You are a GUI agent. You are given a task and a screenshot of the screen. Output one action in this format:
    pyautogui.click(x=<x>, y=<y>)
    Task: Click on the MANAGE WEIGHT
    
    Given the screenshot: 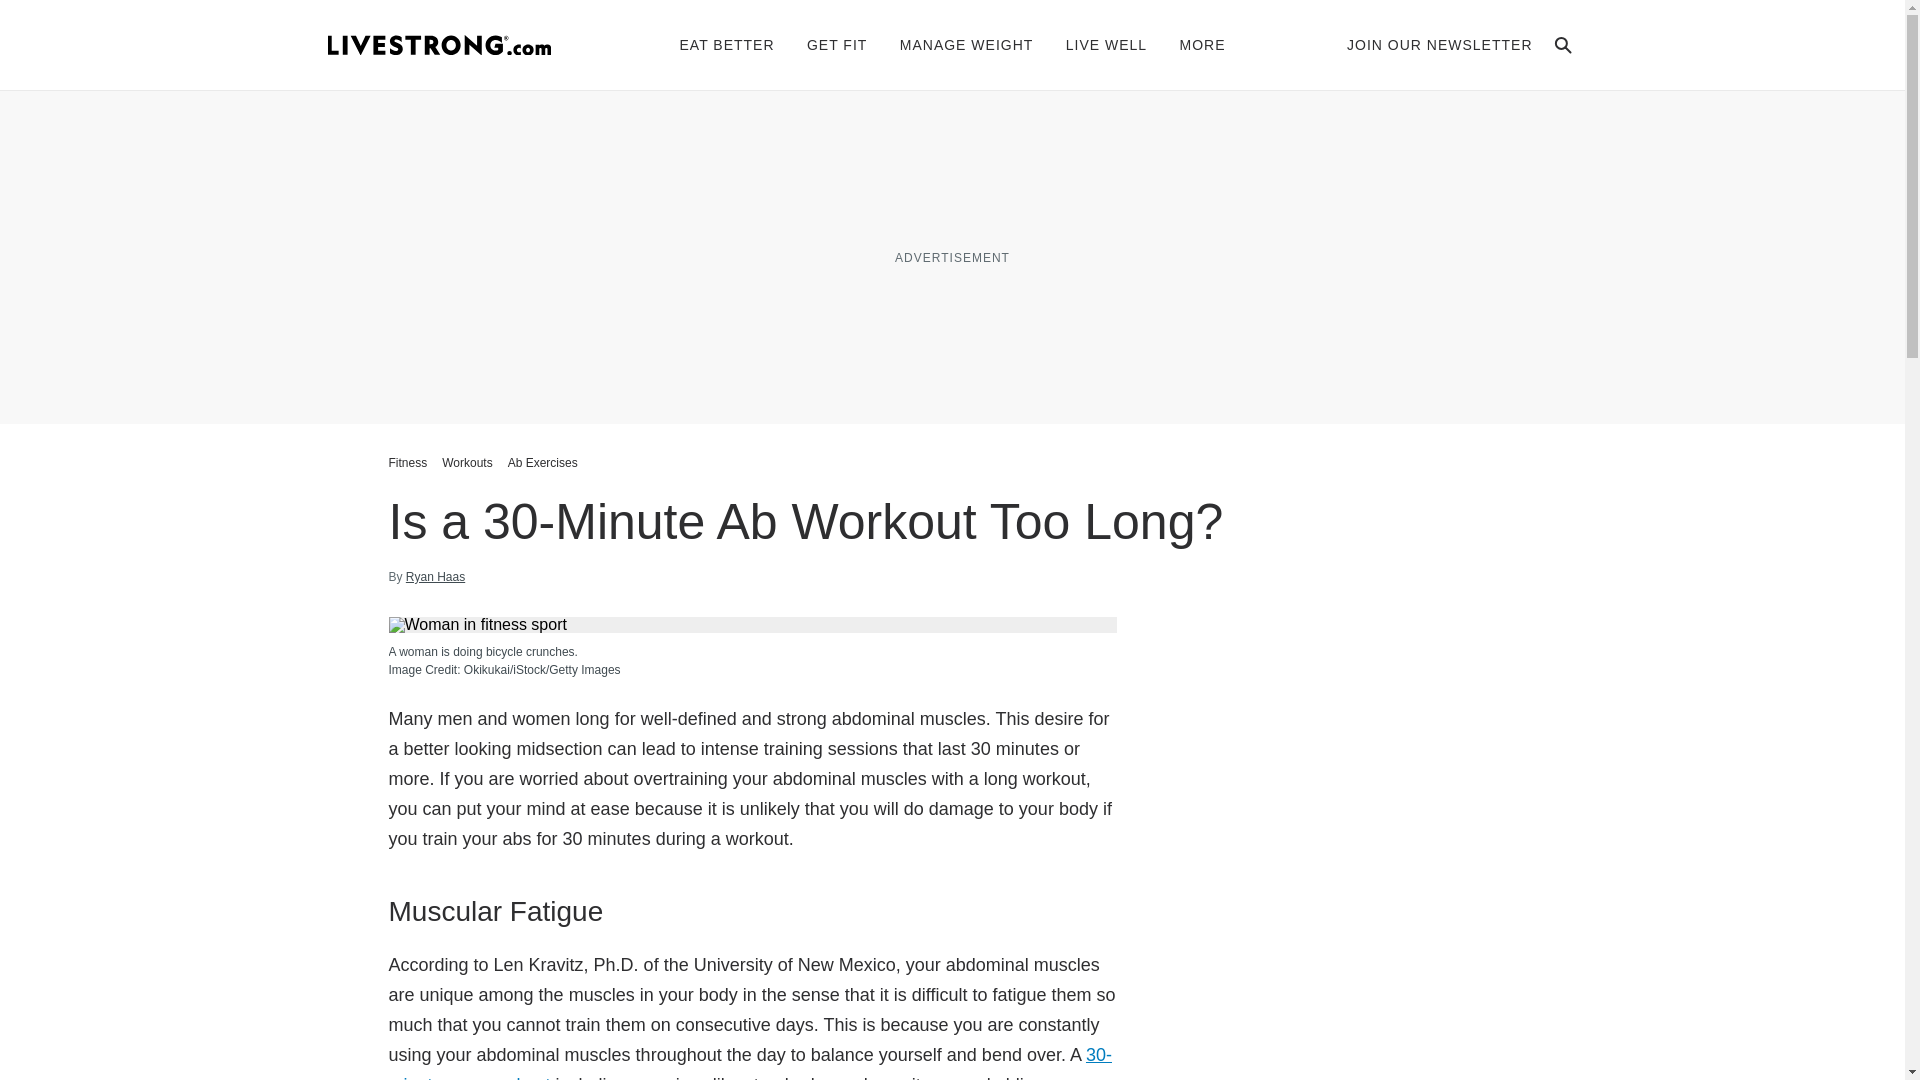 What is the action you would take?
    pyautogui.click(x=967, y=44)
    